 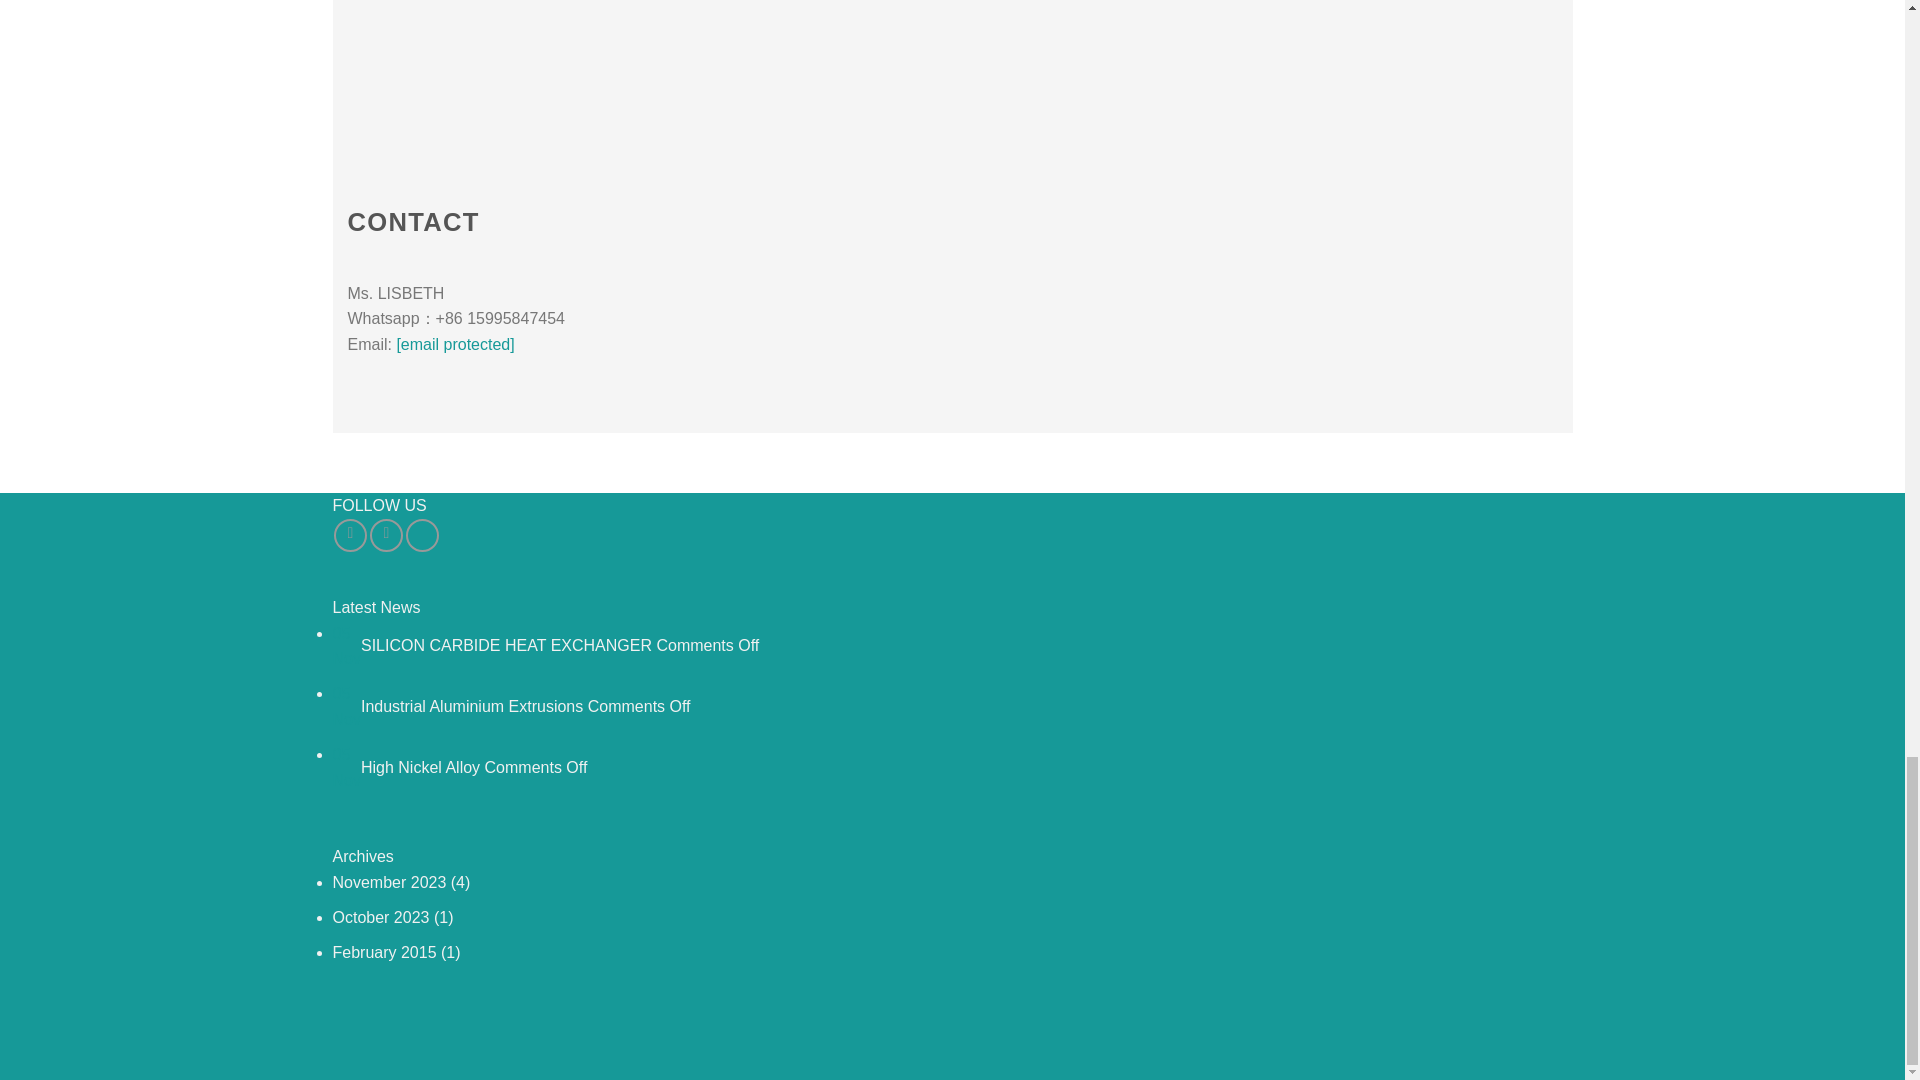 I want to click on Send us an email, so click(x=386, y=535).